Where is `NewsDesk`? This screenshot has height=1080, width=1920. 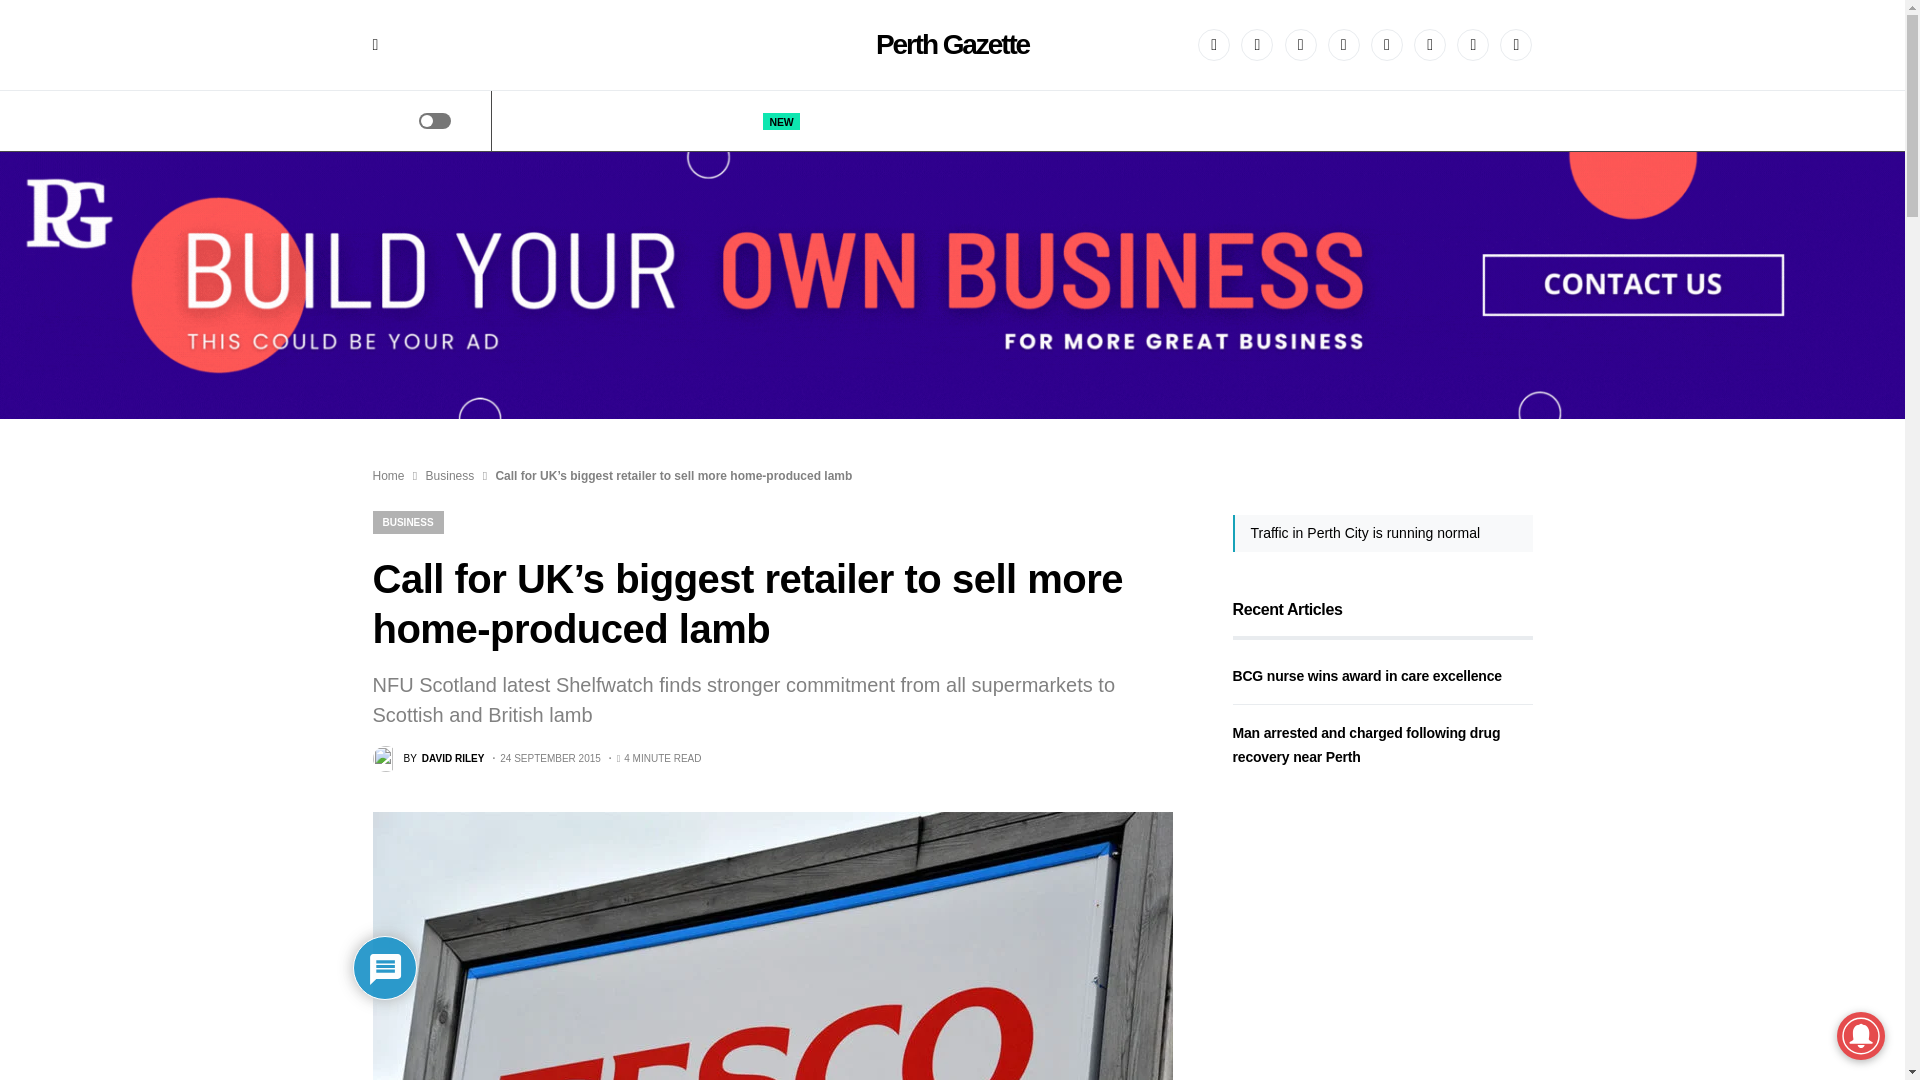
NewsDesk is located at coordinates (1164, 120).